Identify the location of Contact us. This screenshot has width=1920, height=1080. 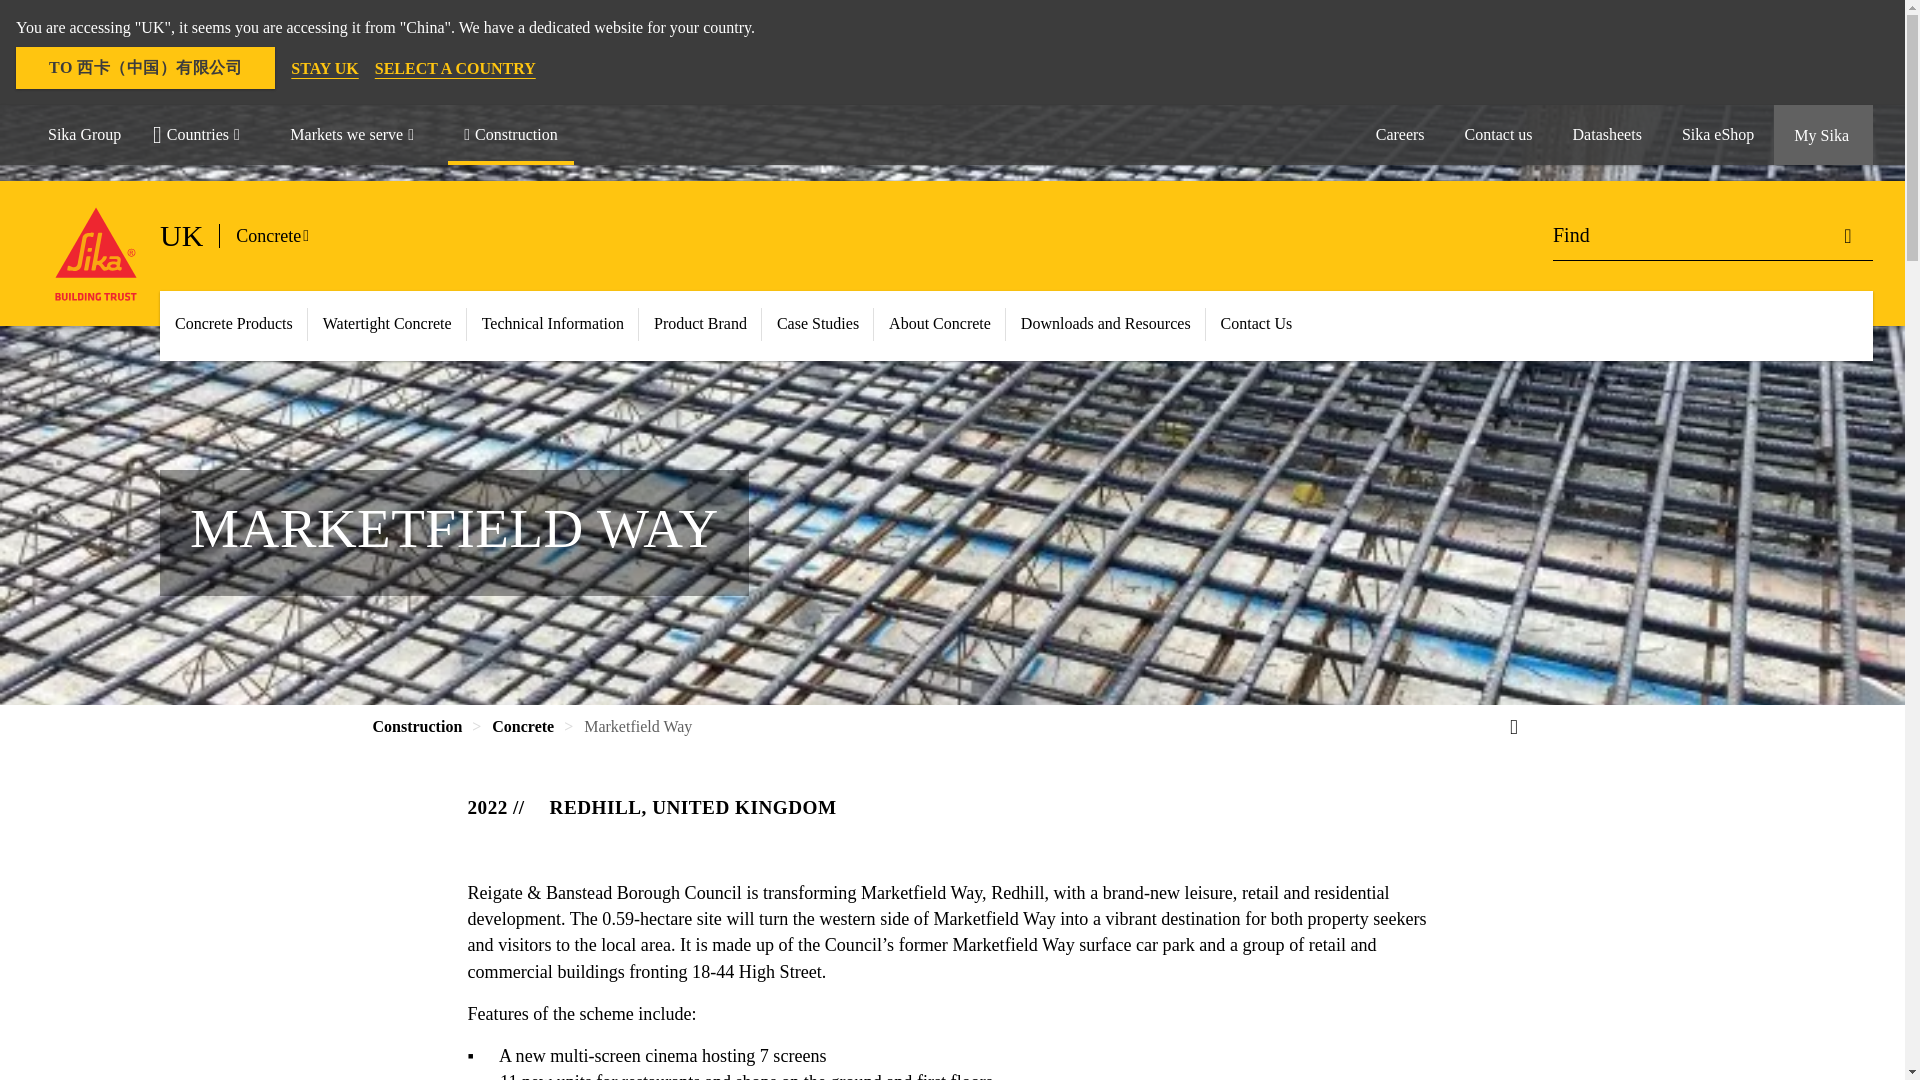
(1499, 134).